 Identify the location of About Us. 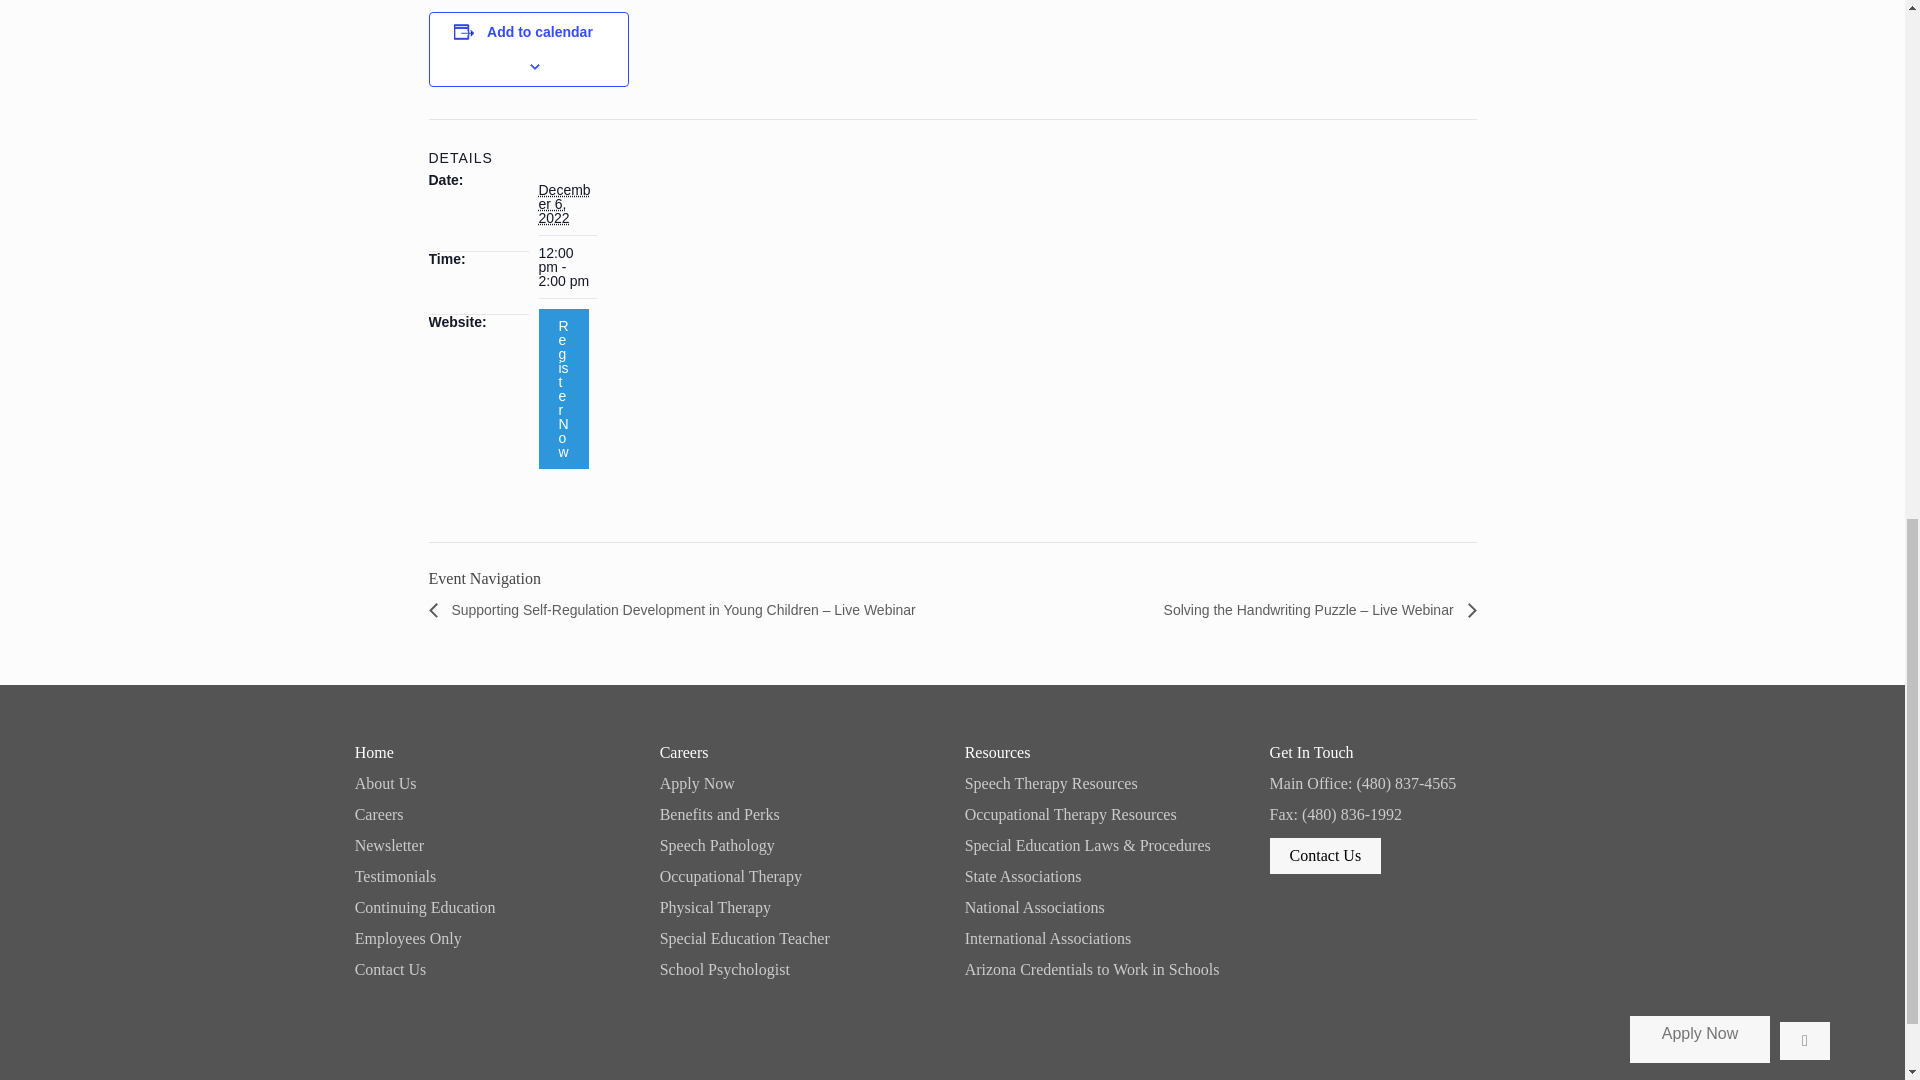
(495, 784).